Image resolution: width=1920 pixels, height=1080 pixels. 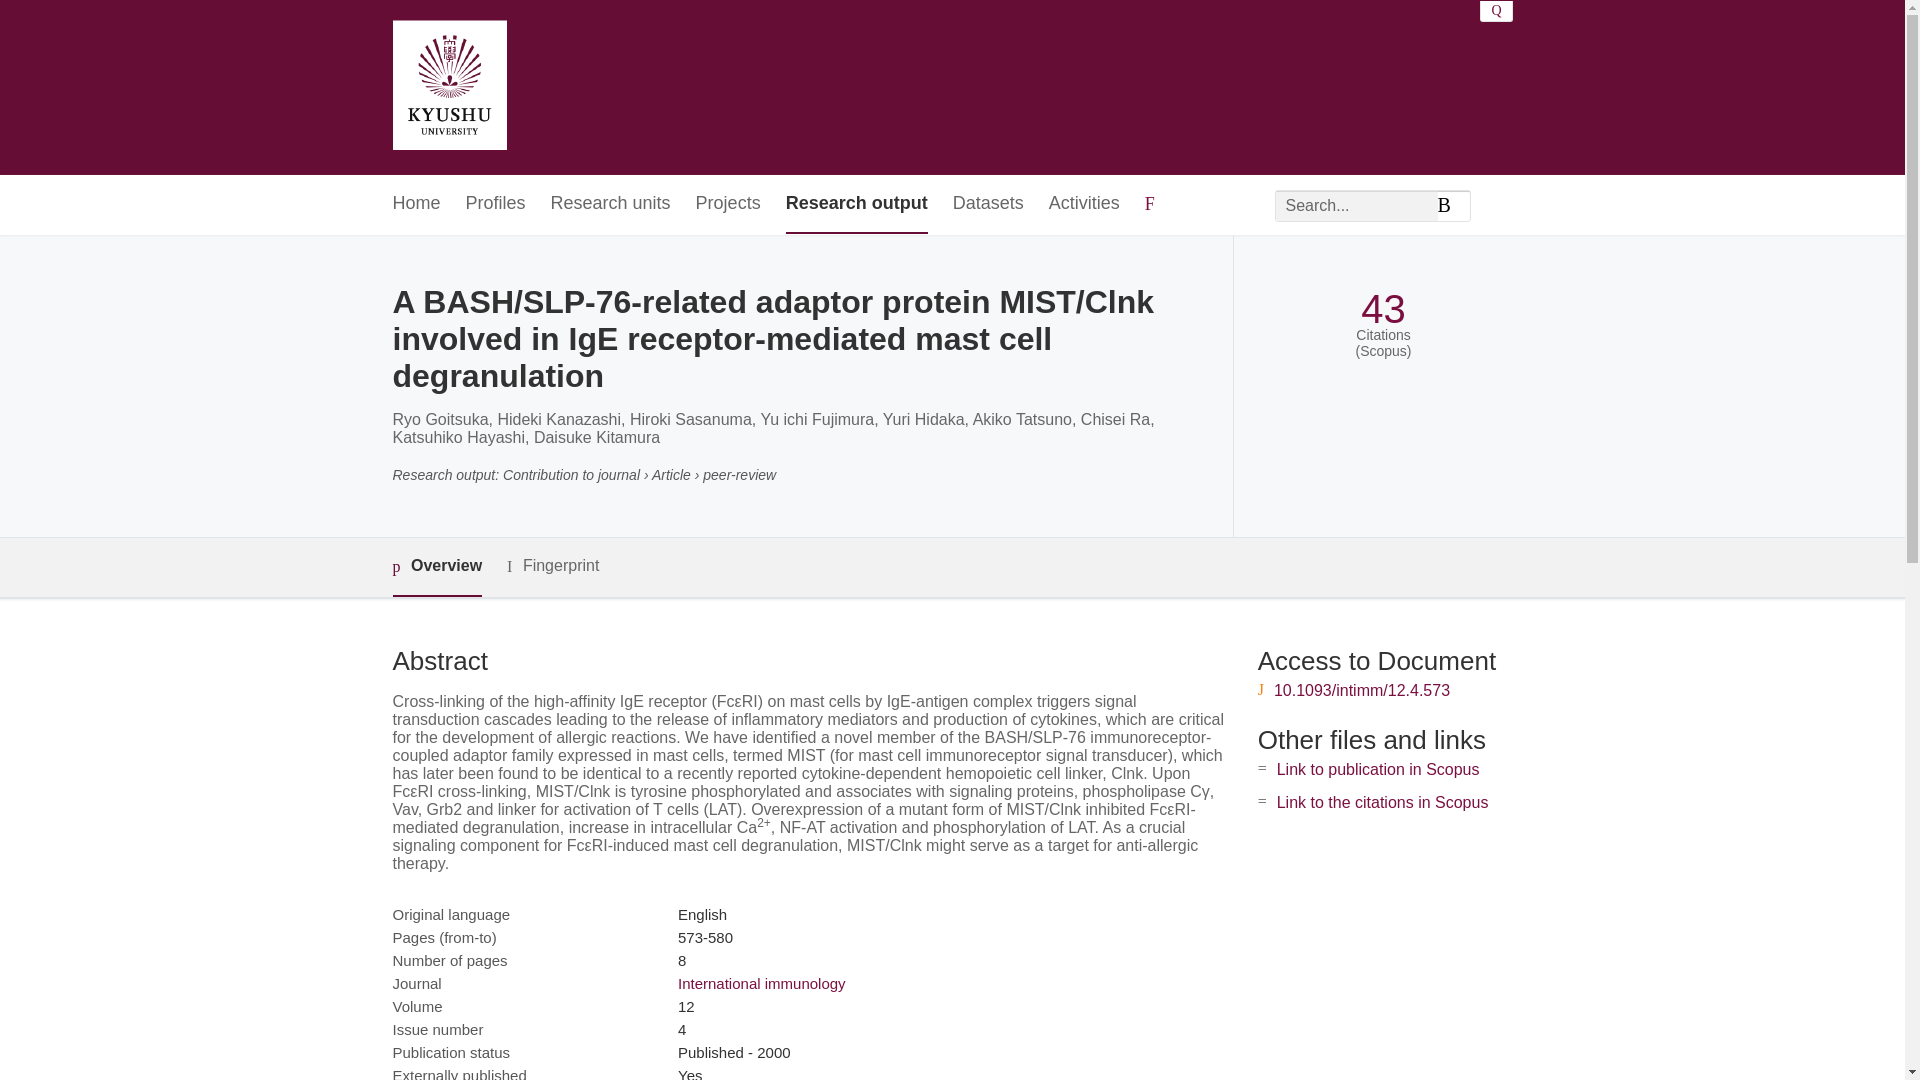 I want to click on Profiles, so click(x=496, y=204).